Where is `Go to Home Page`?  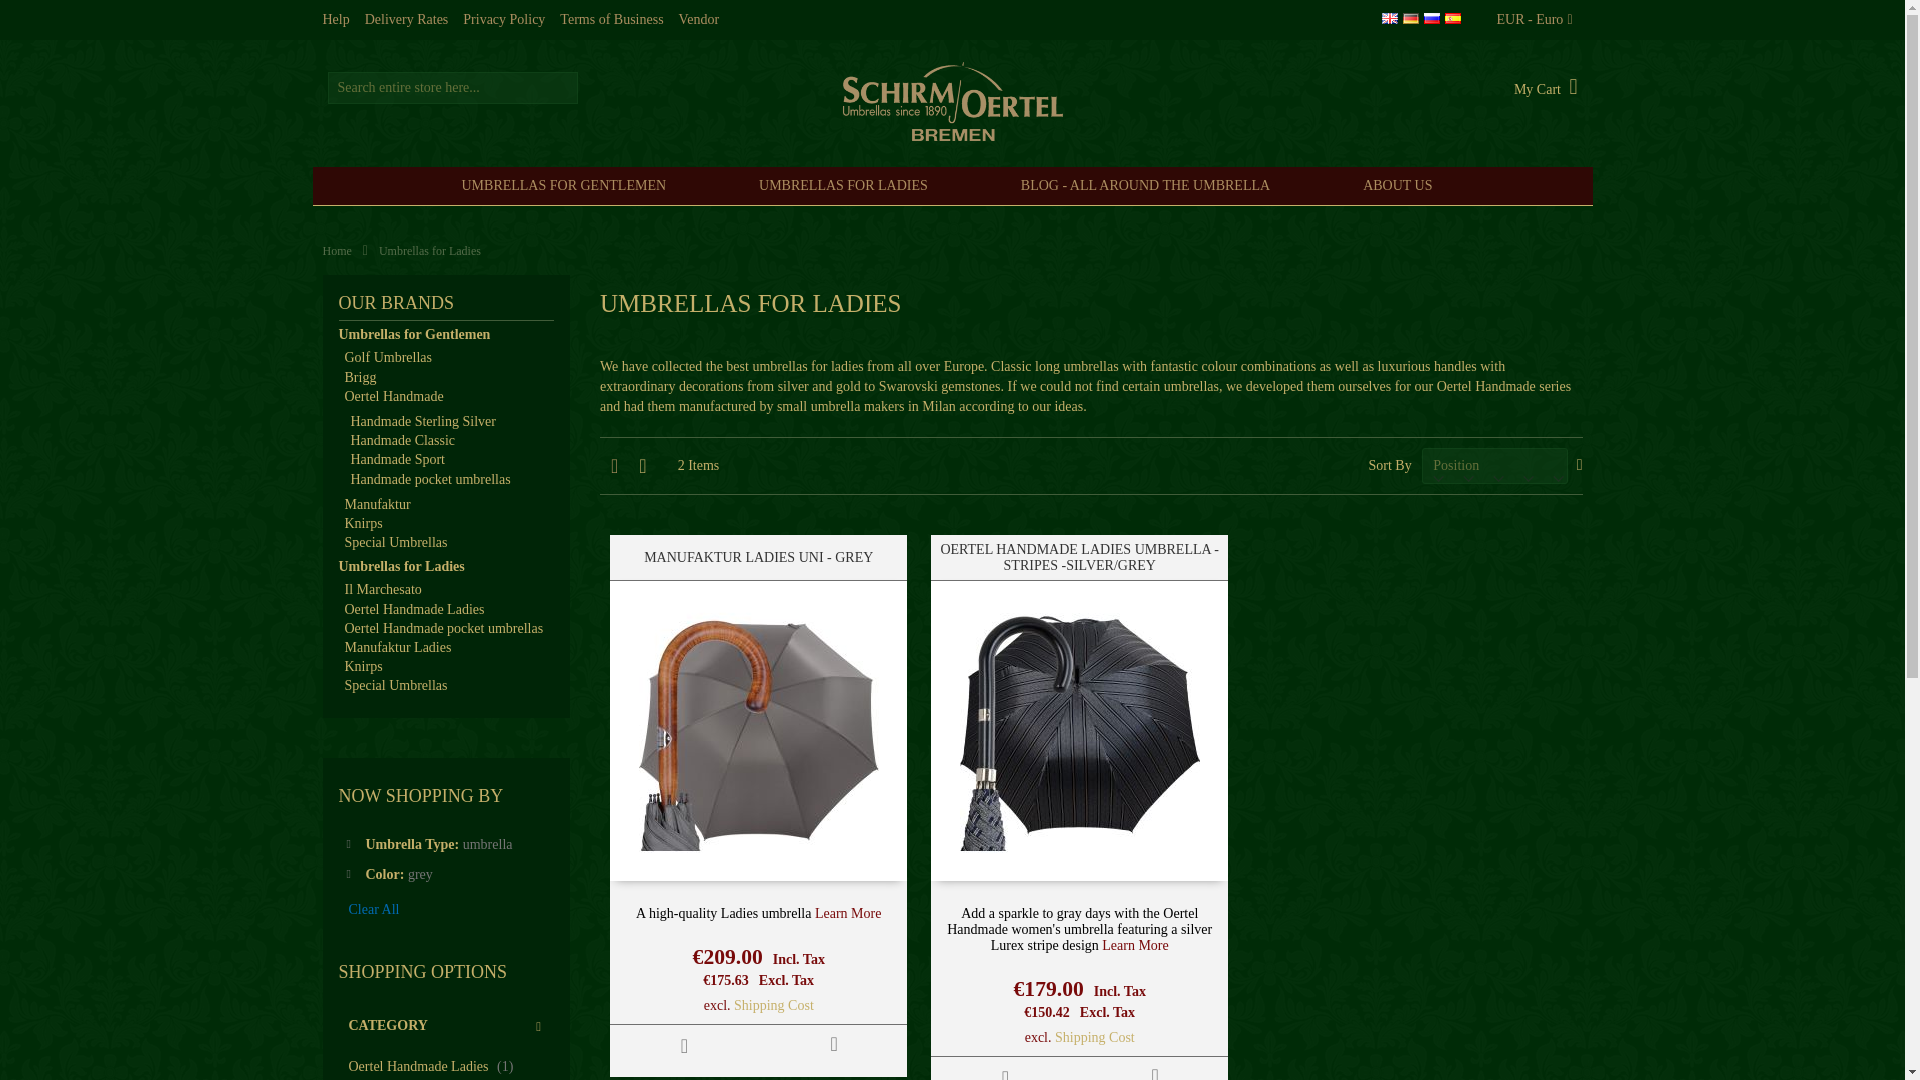
Go to Home Page is located at coordinates (336, 251).